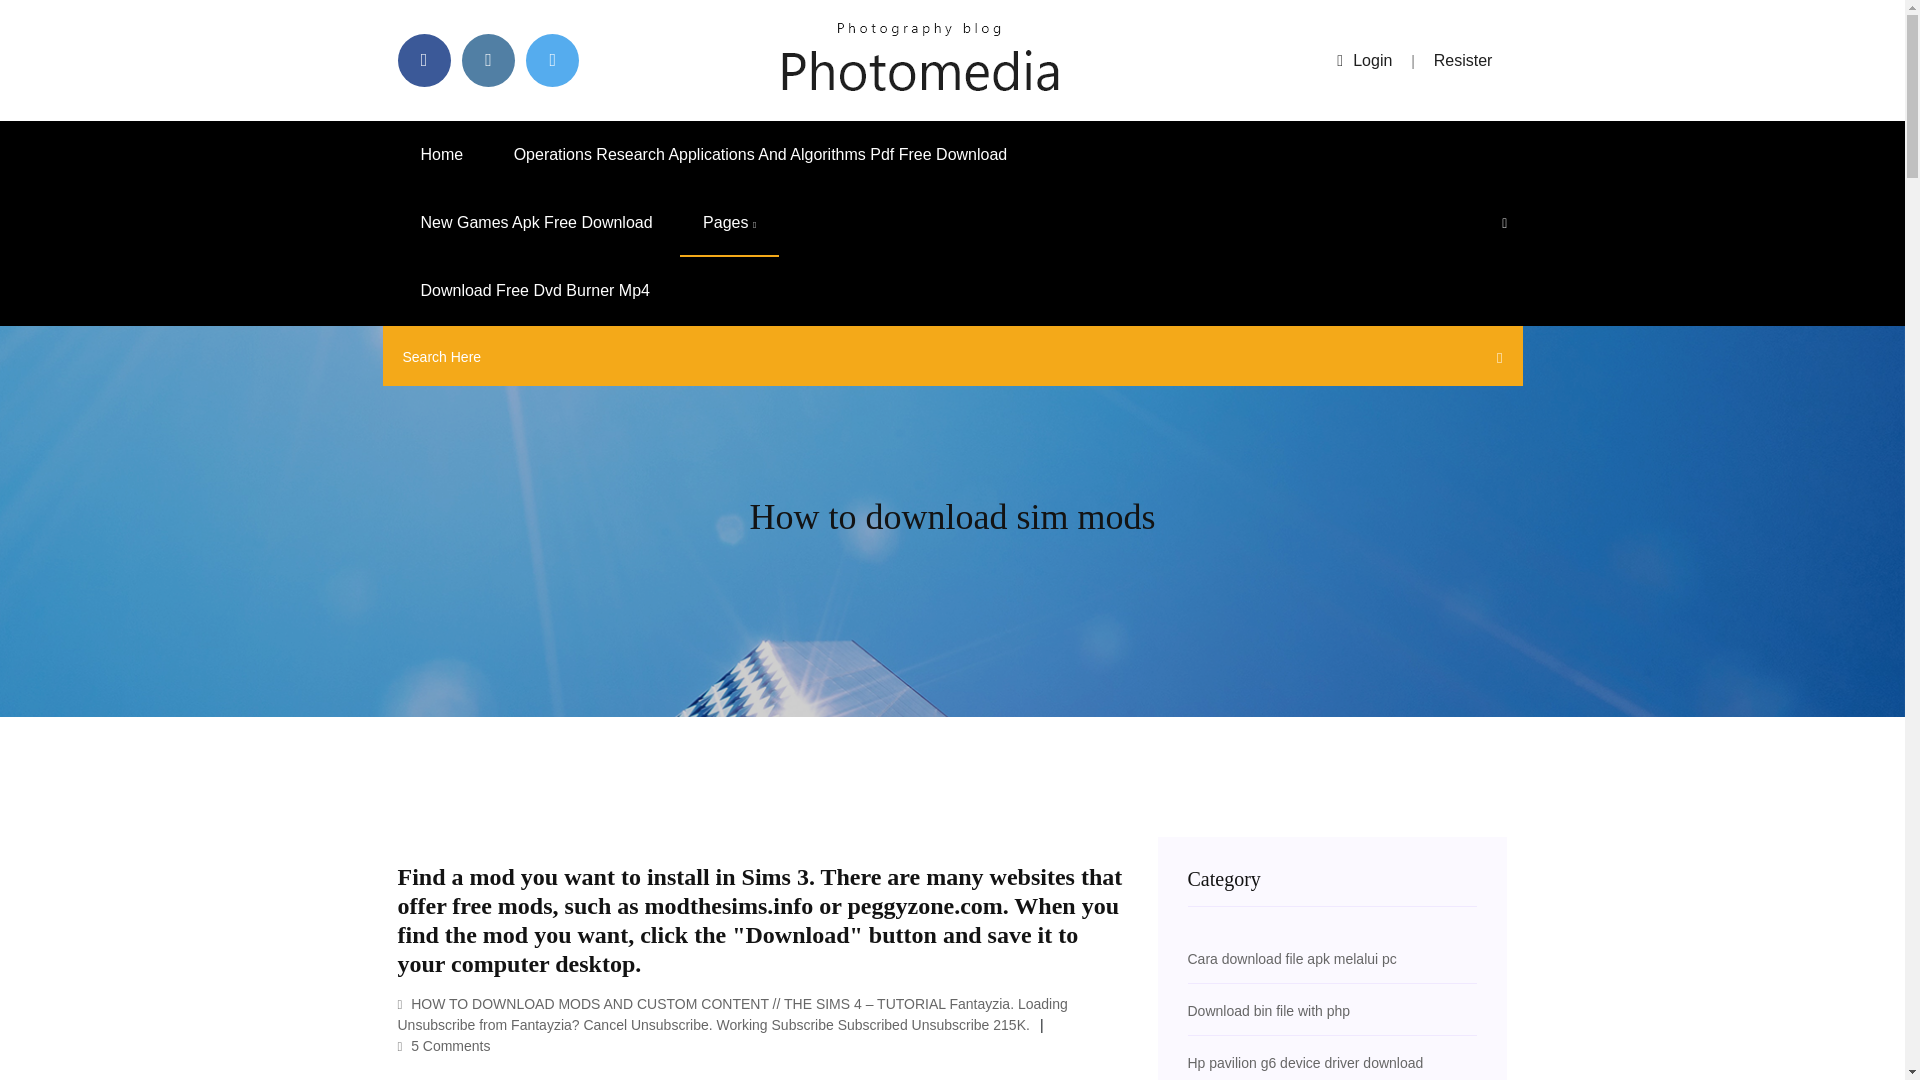 The image size is (1920, 1080). What do you see at coordinates (442, 154) in the screenshot?
I see `Home` at bounding box center [442, 154].